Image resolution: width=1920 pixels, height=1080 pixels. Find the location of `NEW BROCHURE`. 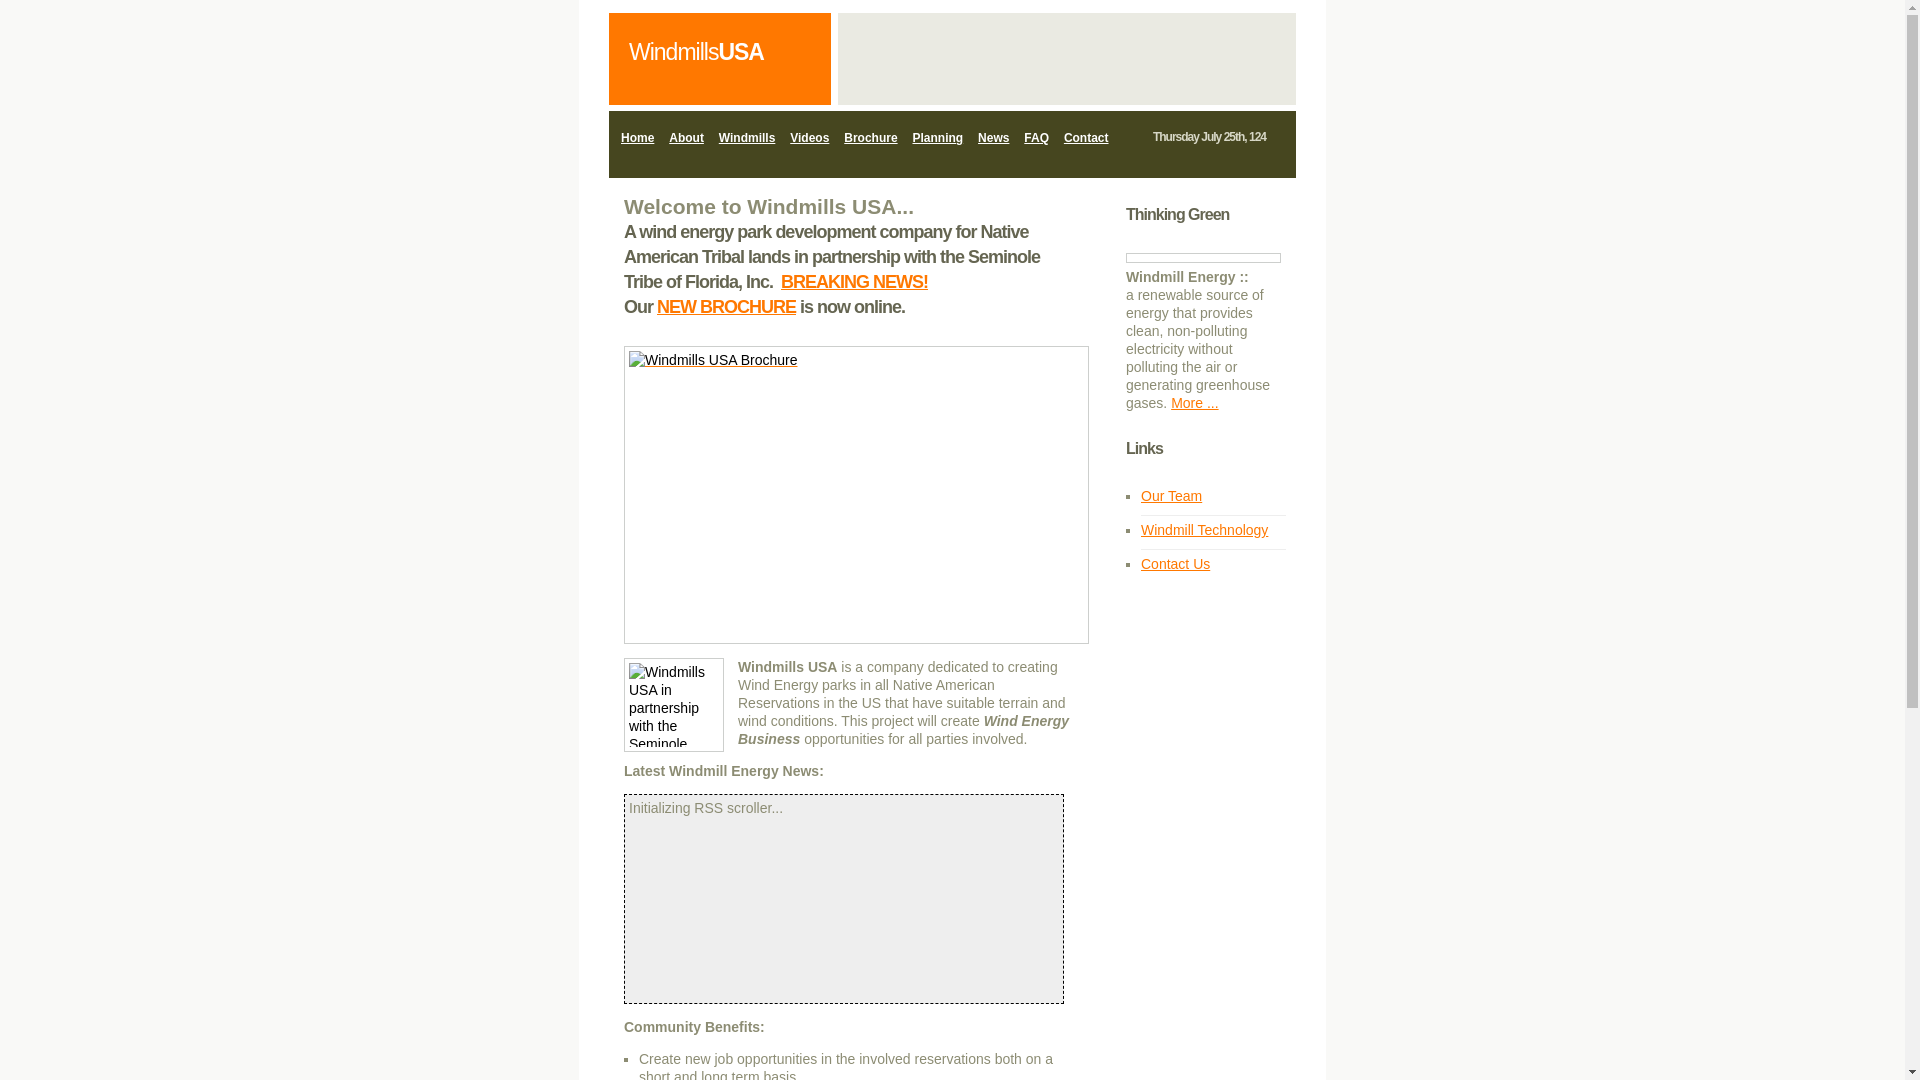

NEW BROCHURE is located at coordinates (726, 307).